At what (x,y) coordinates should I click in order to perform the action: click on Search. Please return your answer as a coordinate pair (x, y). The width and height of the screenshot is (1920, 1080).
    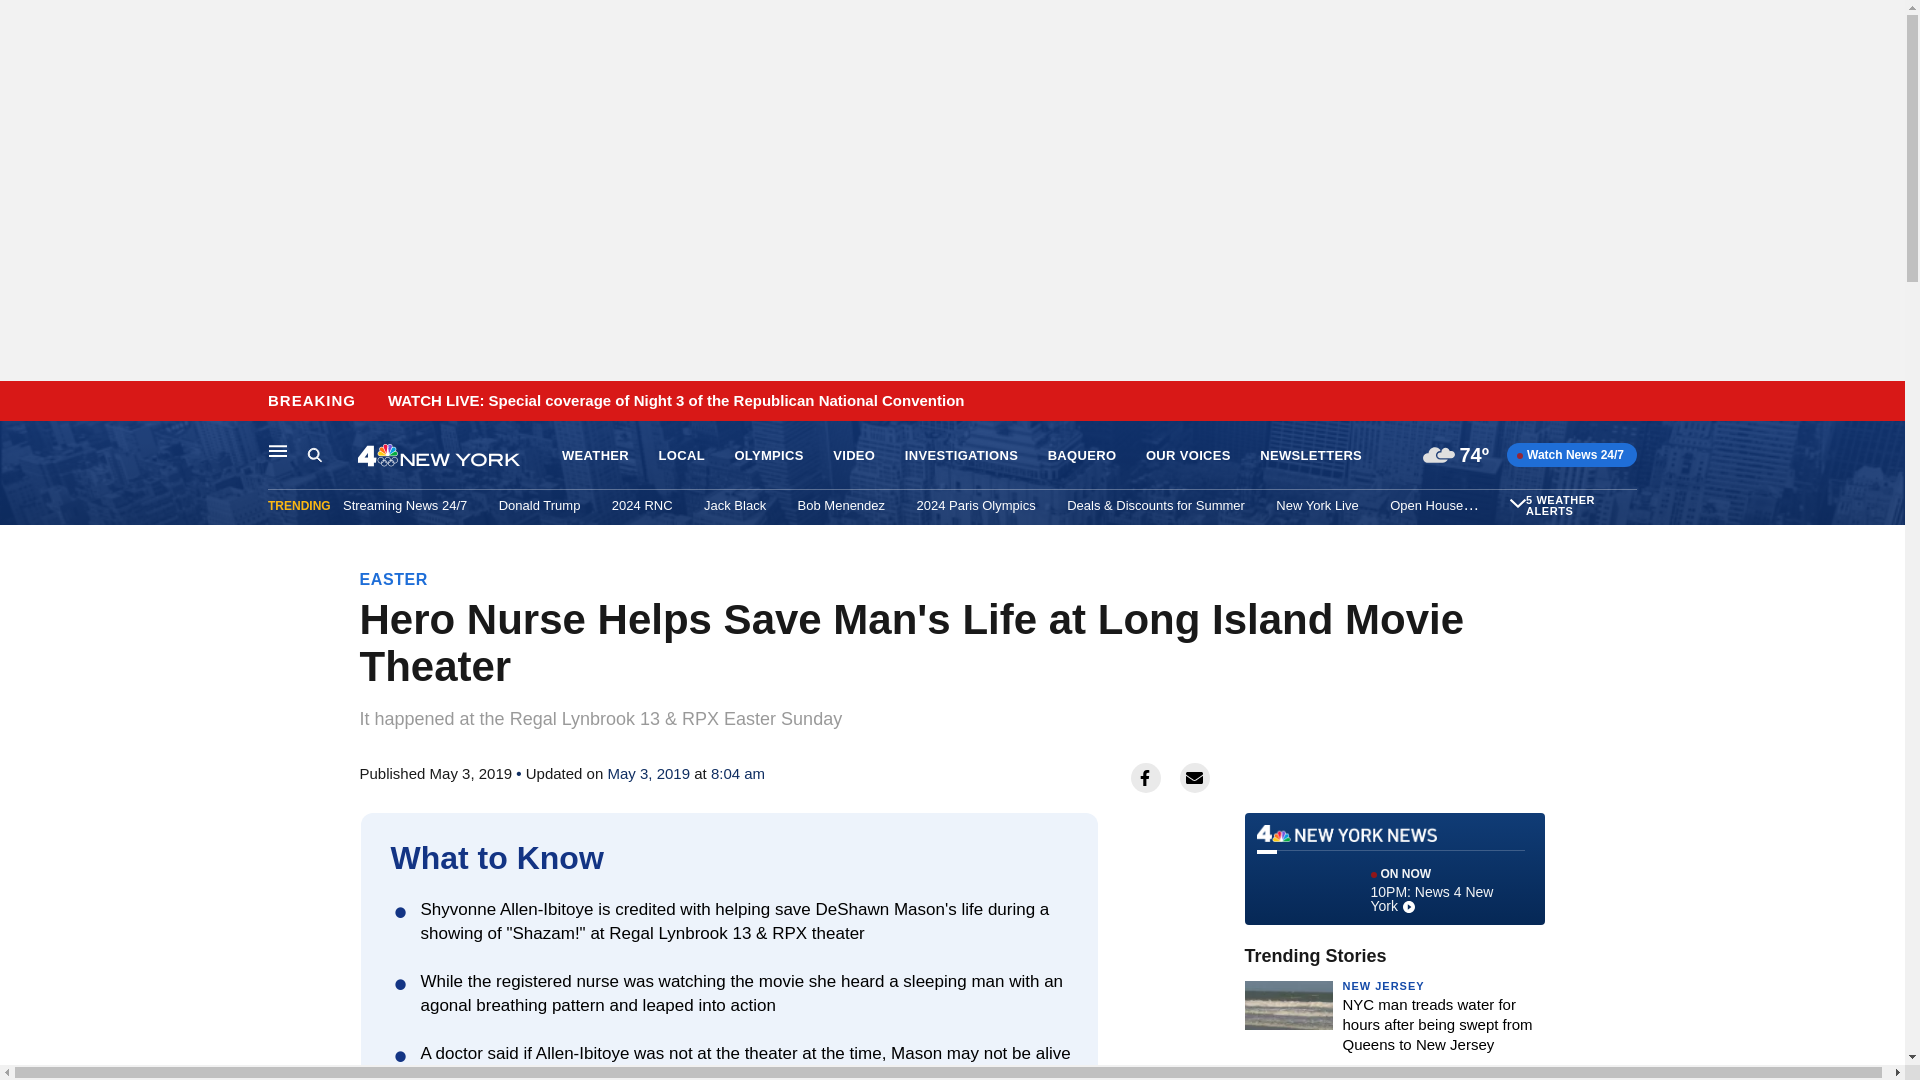
    Looking at the image, I should click on (332, 455).